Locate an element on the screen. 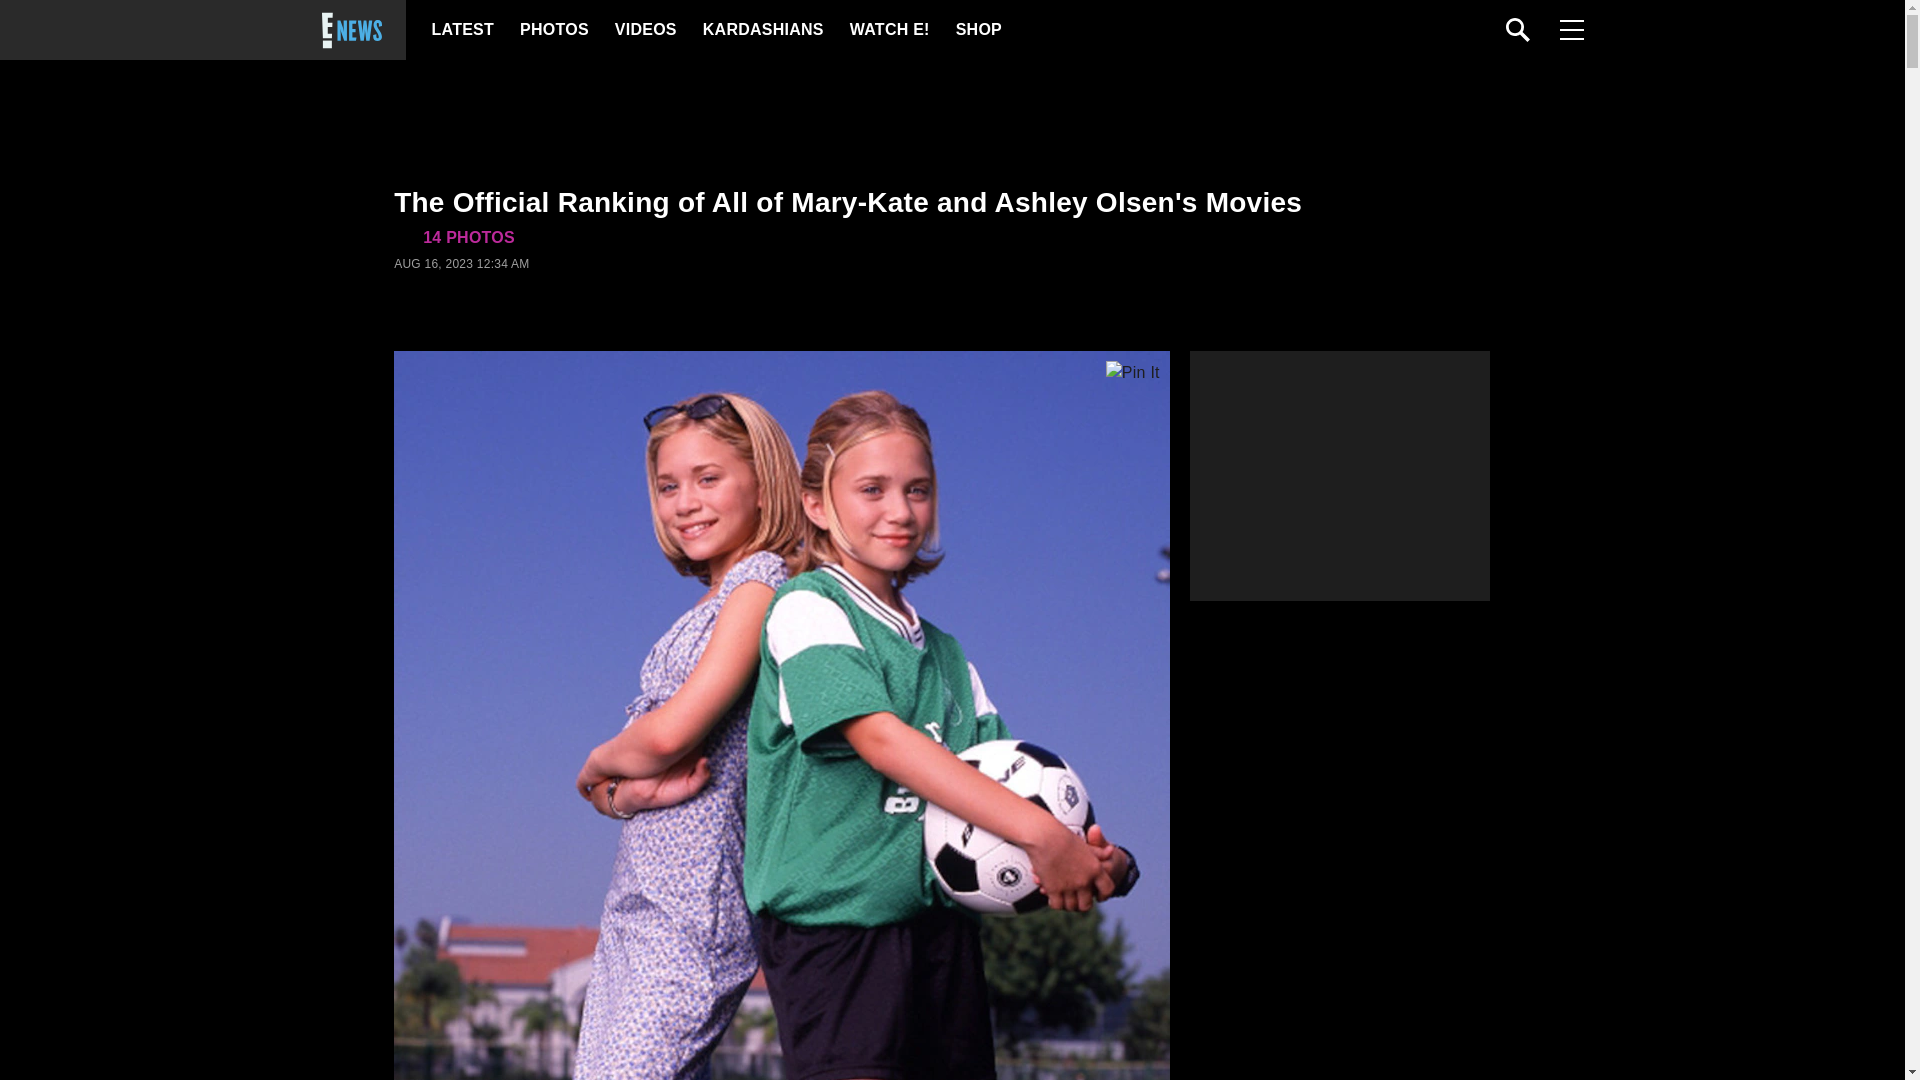 Image resolution: width=1920 pixels, height=1080 pixels. VIDEOS is located at coordinates (644, 30).